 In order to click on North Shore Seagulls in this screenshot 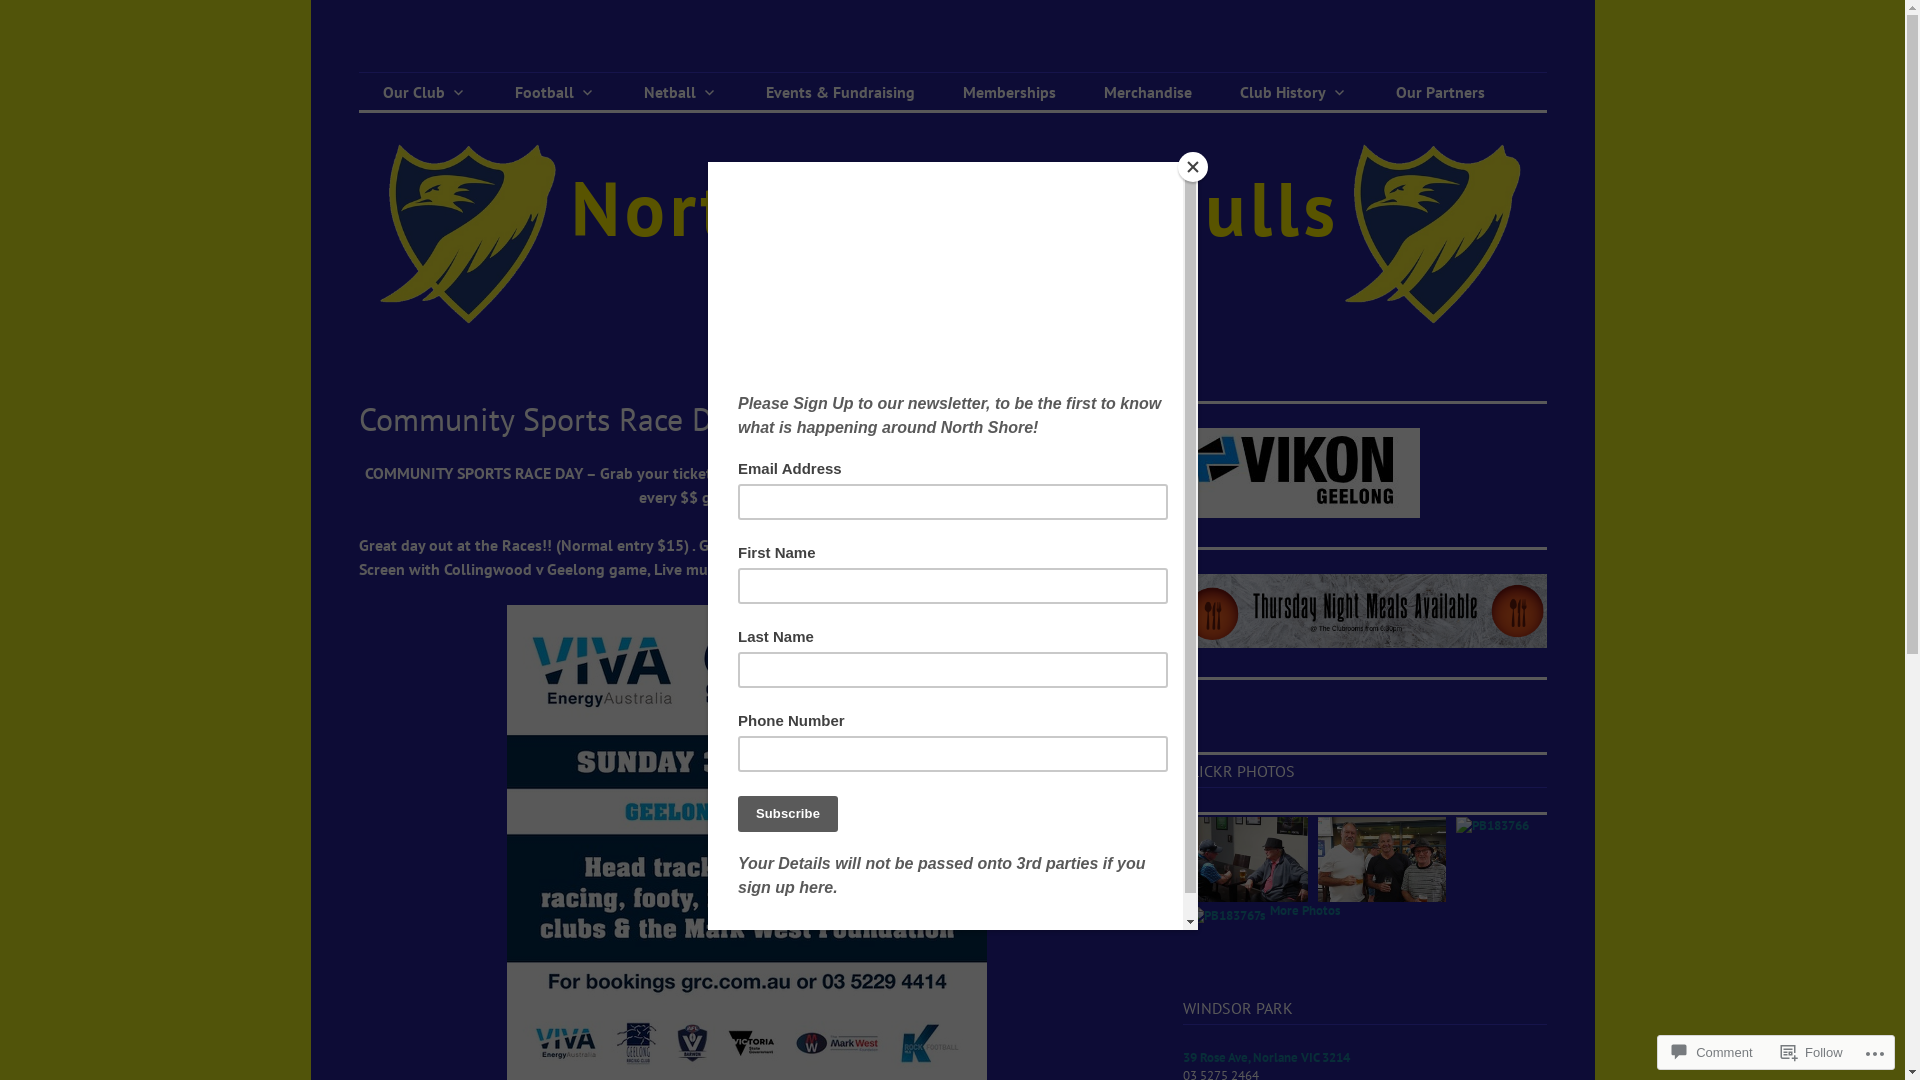, I will do `click(540, 72)`.